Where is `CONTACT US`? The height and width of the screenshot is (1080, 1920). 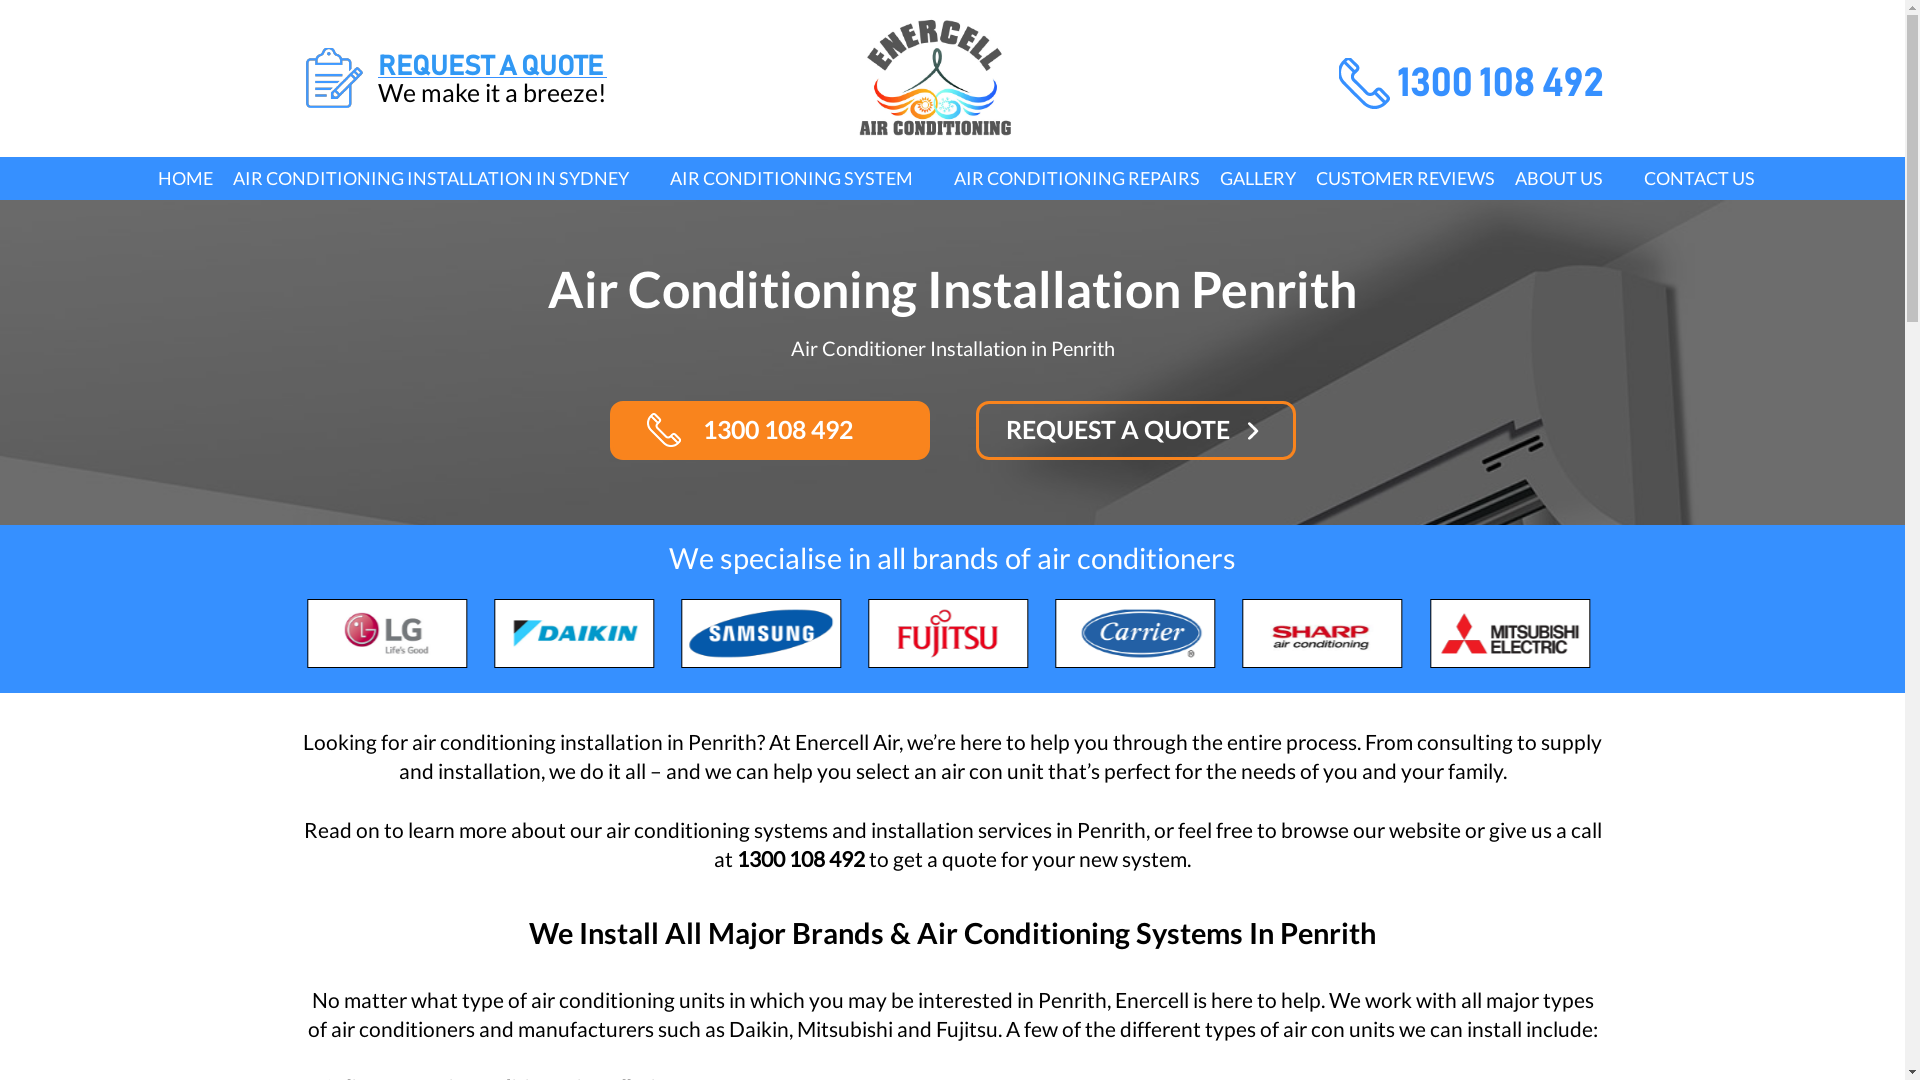 CONTACT US is located at coordinates (1698, 178).